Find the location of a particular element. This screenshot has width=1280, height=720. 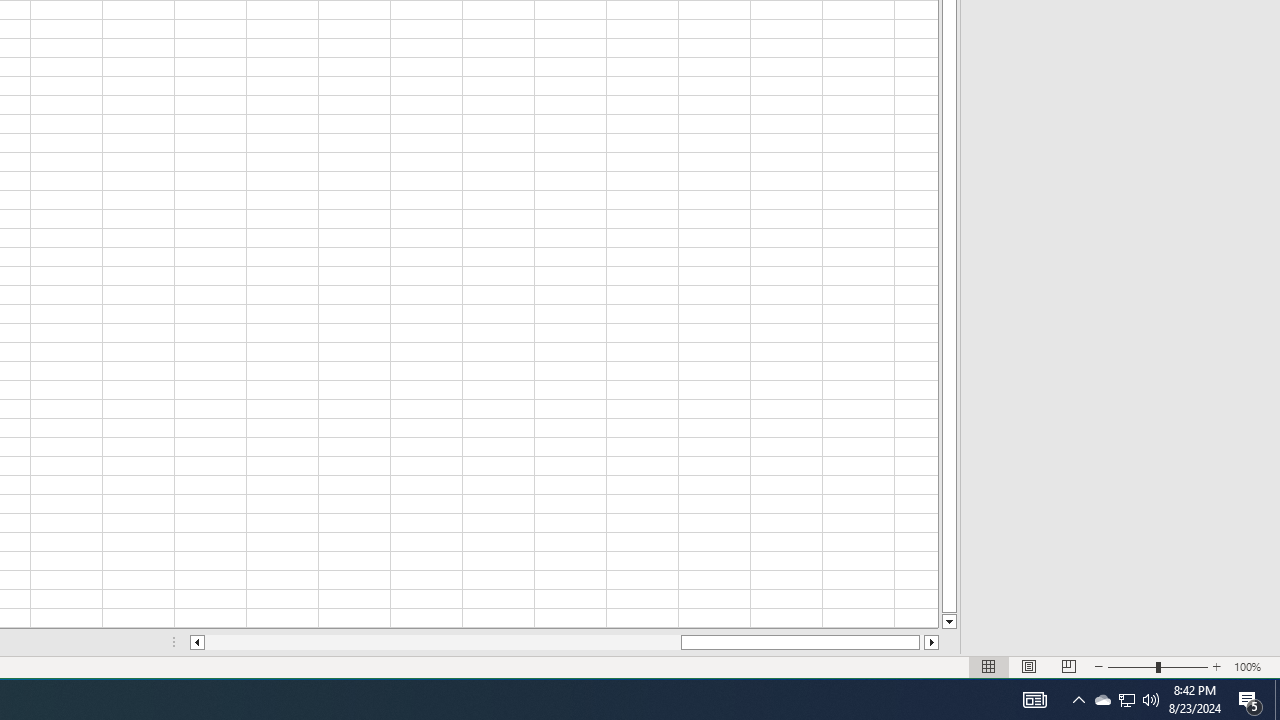

Action Center, 5 new notifications is located at coordinates (1250, 700).